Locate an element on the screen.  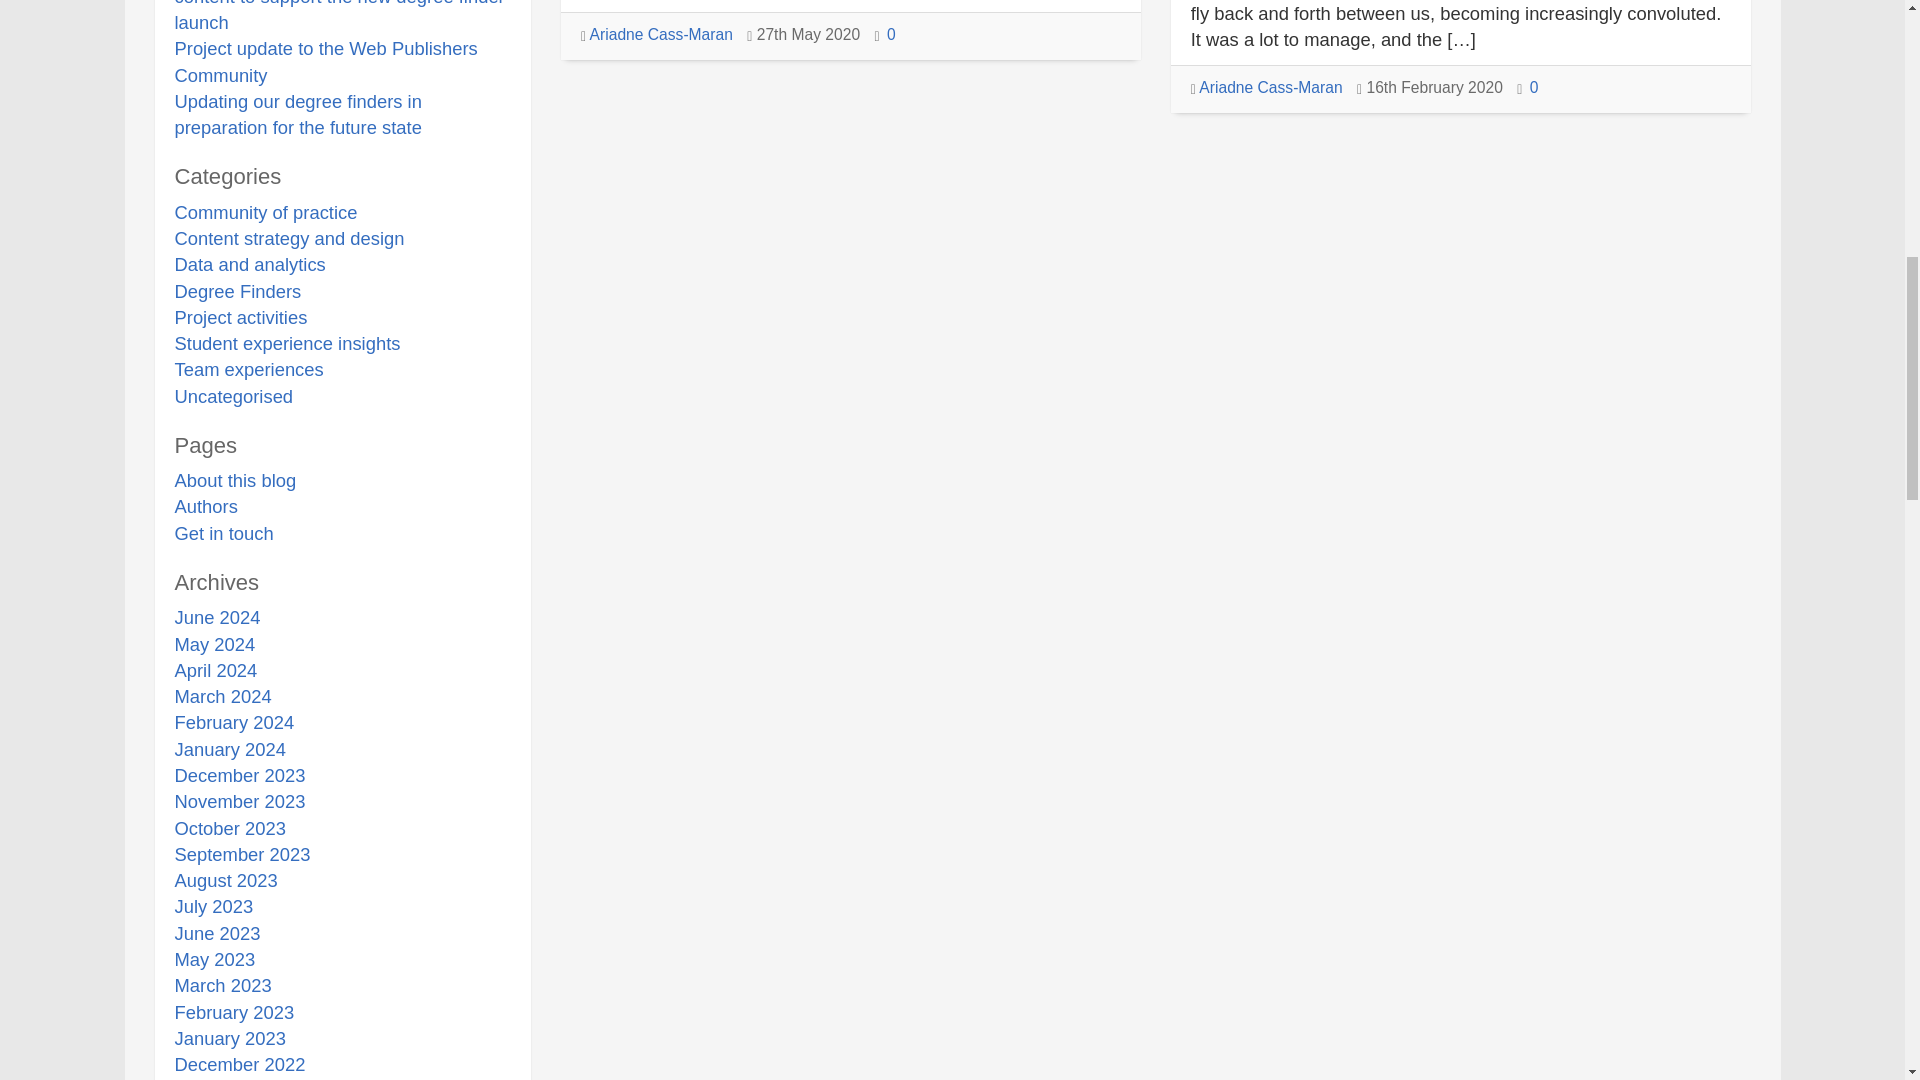
Degree Finders is located at coordinates (238, 291).